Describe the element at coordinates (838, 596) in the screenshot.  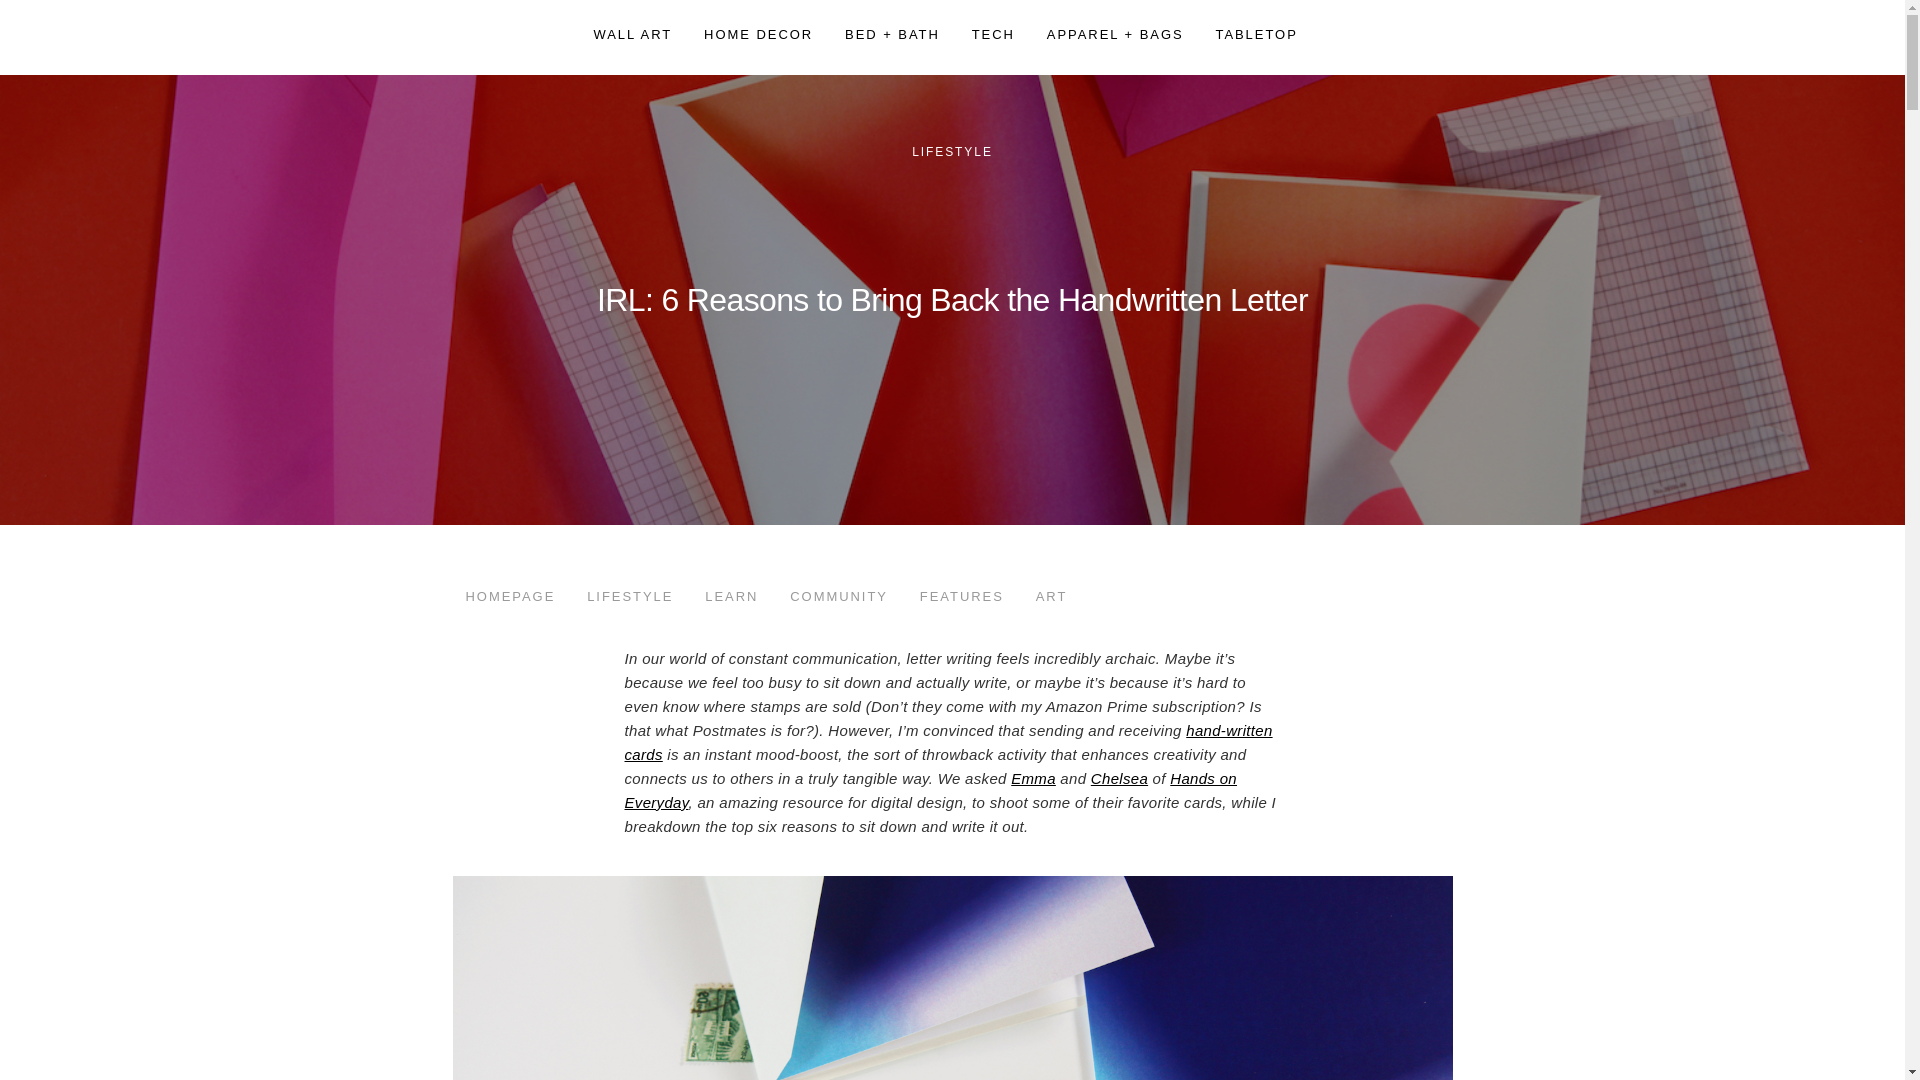
I see `COMMUNITY` at that location.